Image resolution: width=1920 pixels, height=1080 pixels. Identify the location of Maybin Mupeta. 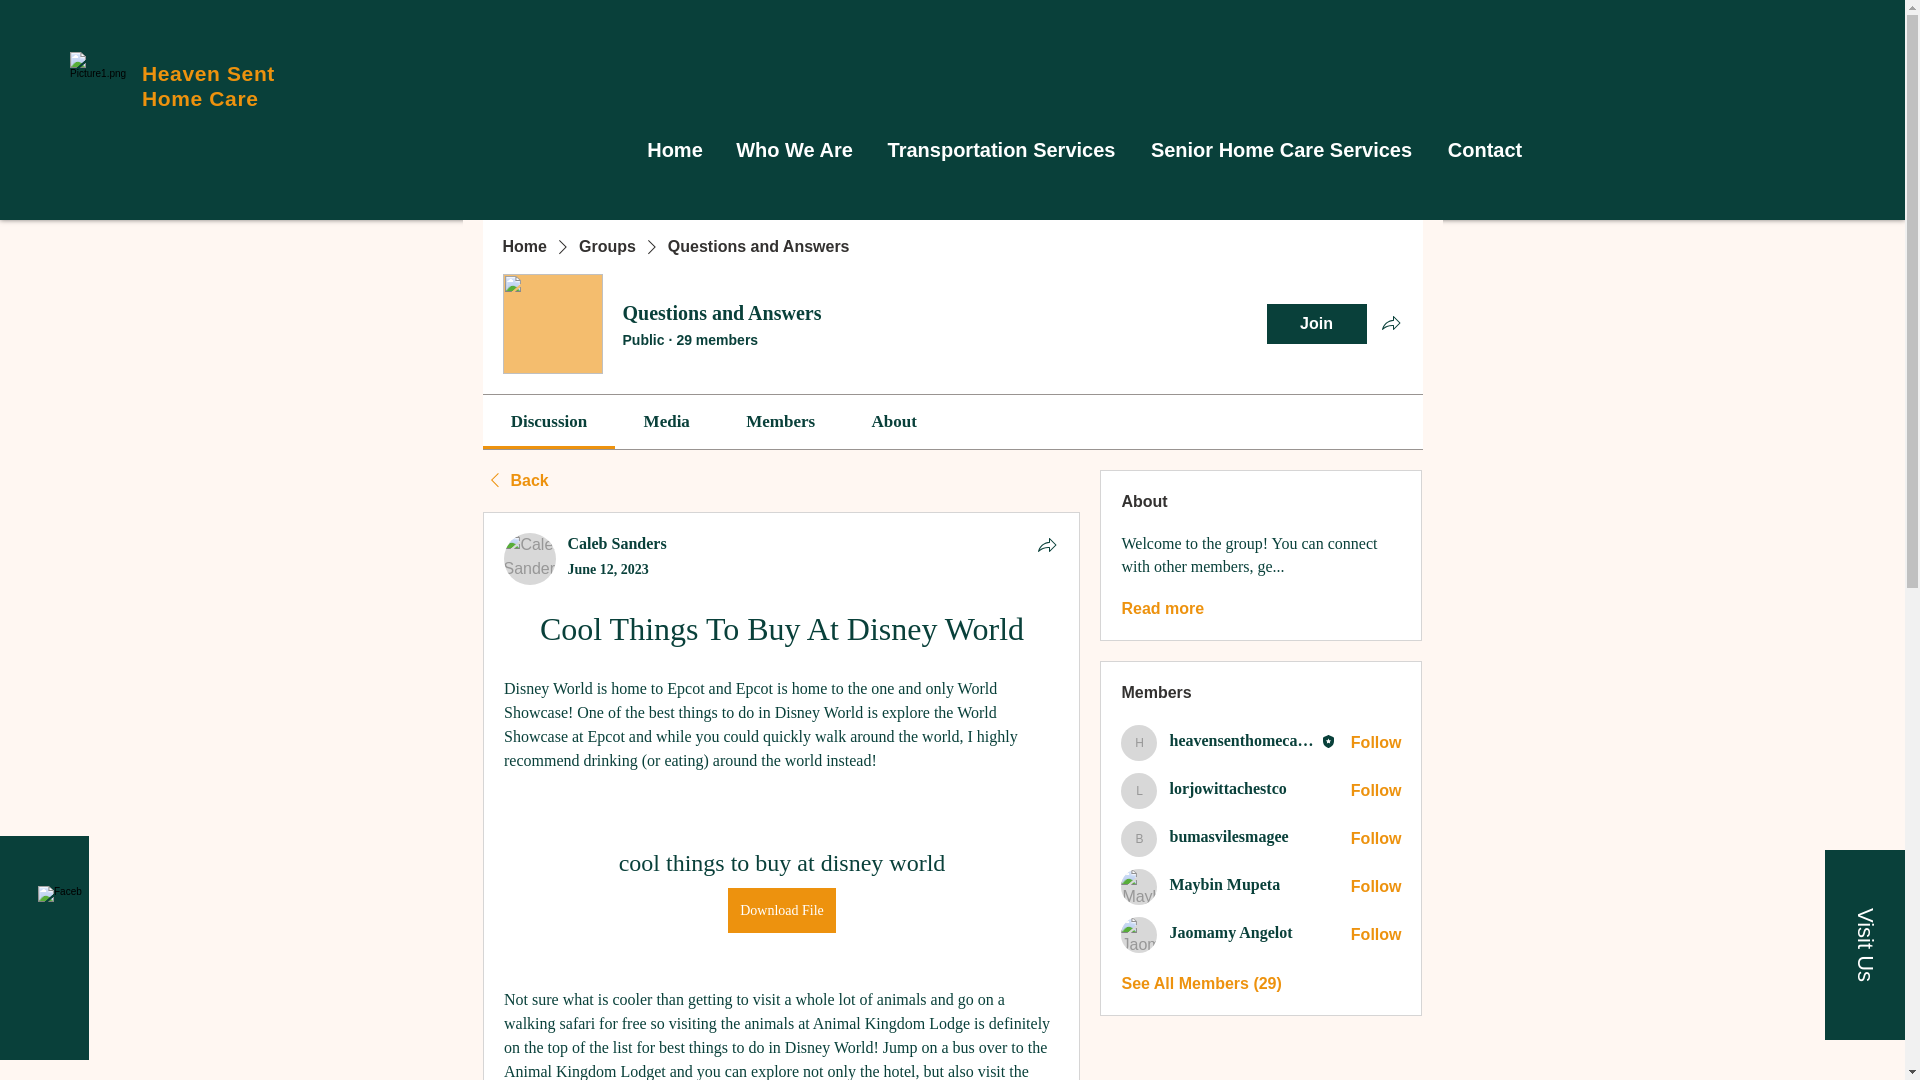
(1139, 887).